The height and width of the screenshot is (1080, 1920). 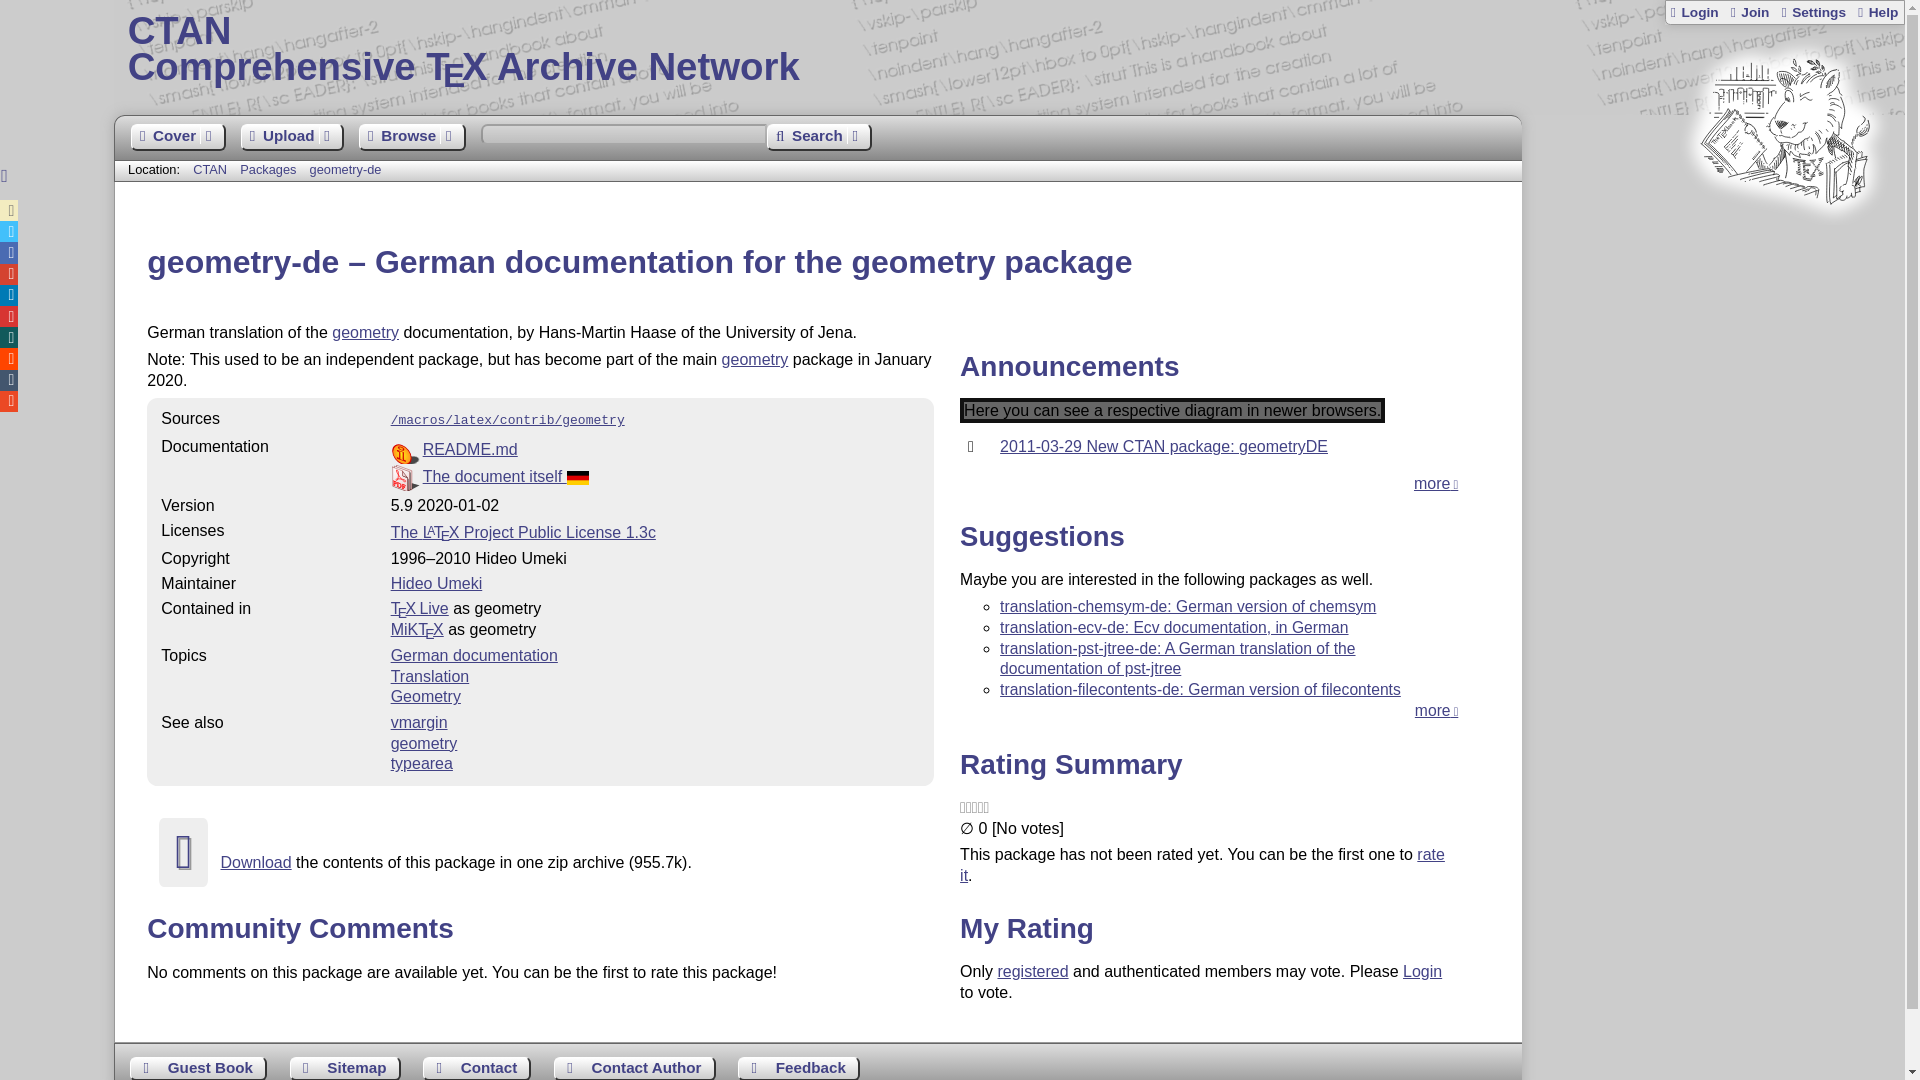 What do you see at coordinates (655, 450) in the screenshot?
I see `Read Me file` at bounding box center [655, 450].